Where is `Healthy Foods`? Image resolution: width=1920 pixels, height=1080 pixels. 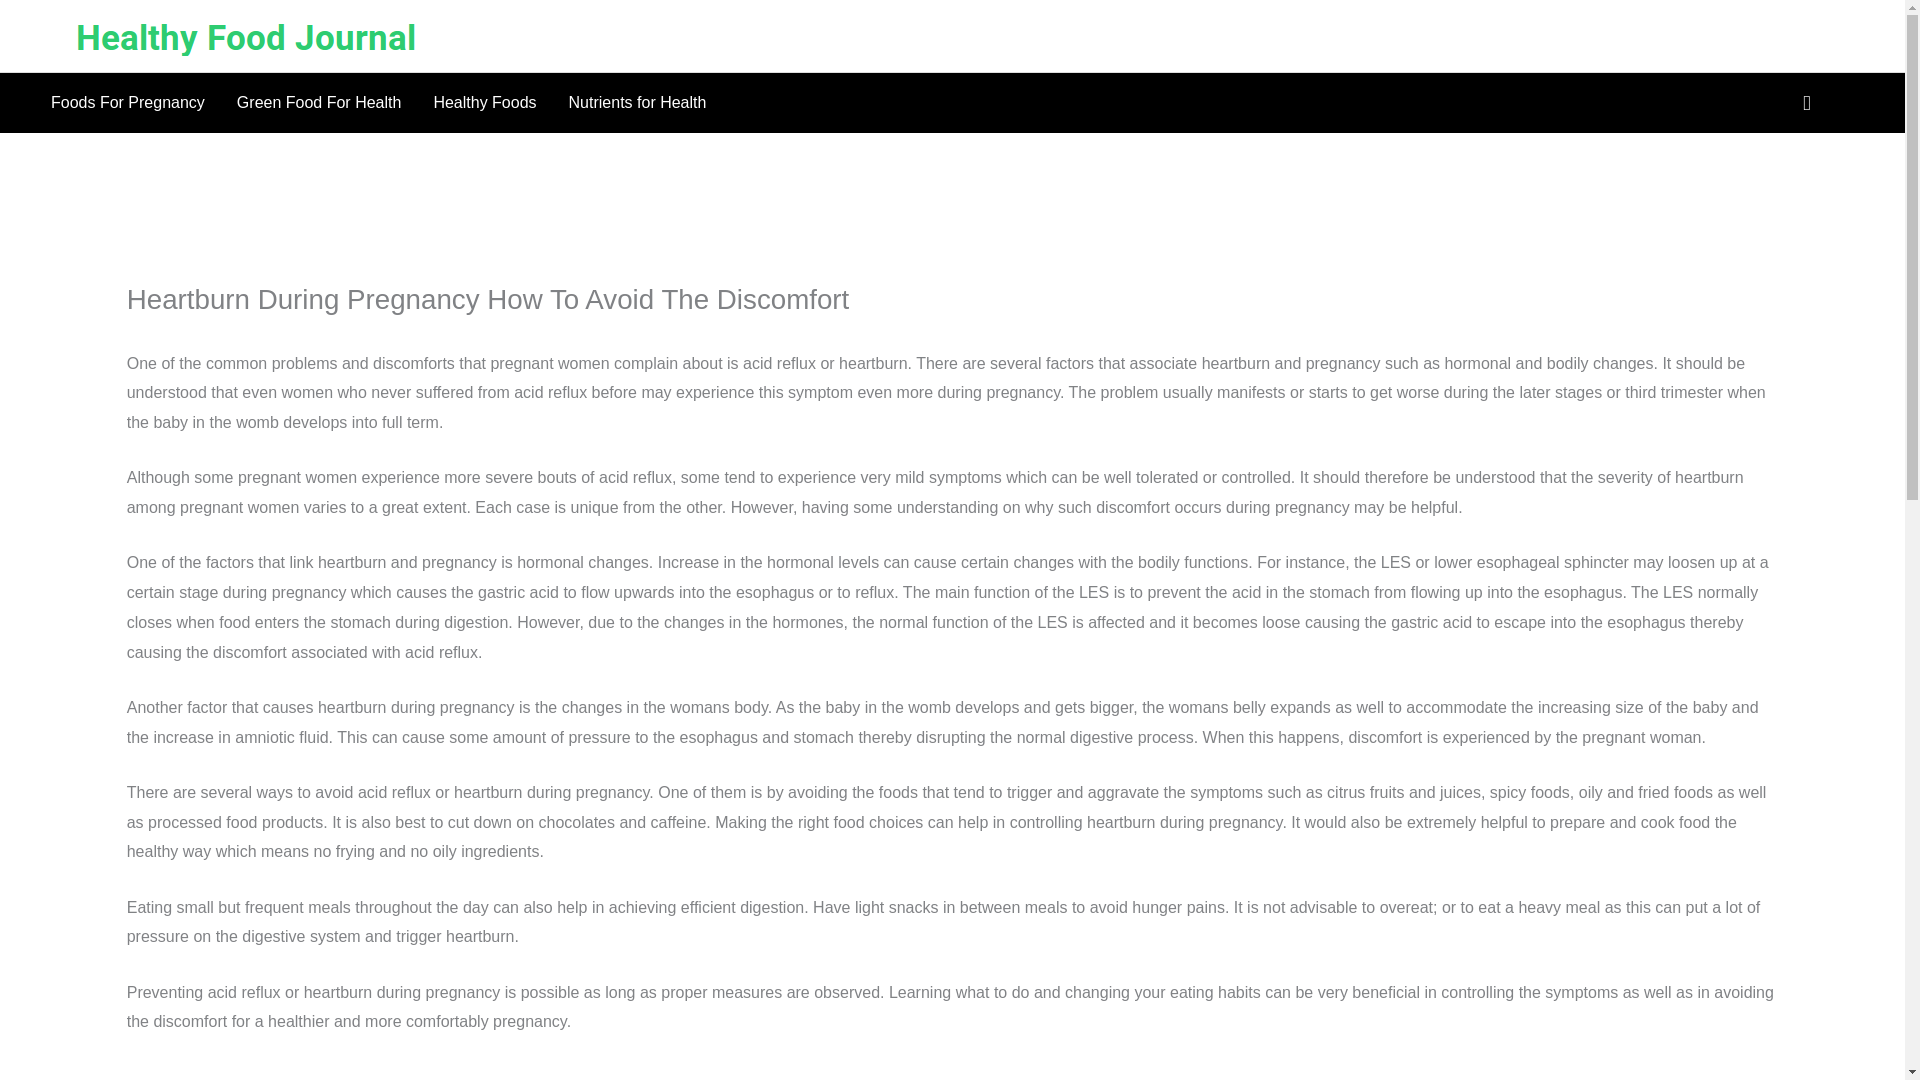 Healthy Foods is located at coordinates (484, 102).